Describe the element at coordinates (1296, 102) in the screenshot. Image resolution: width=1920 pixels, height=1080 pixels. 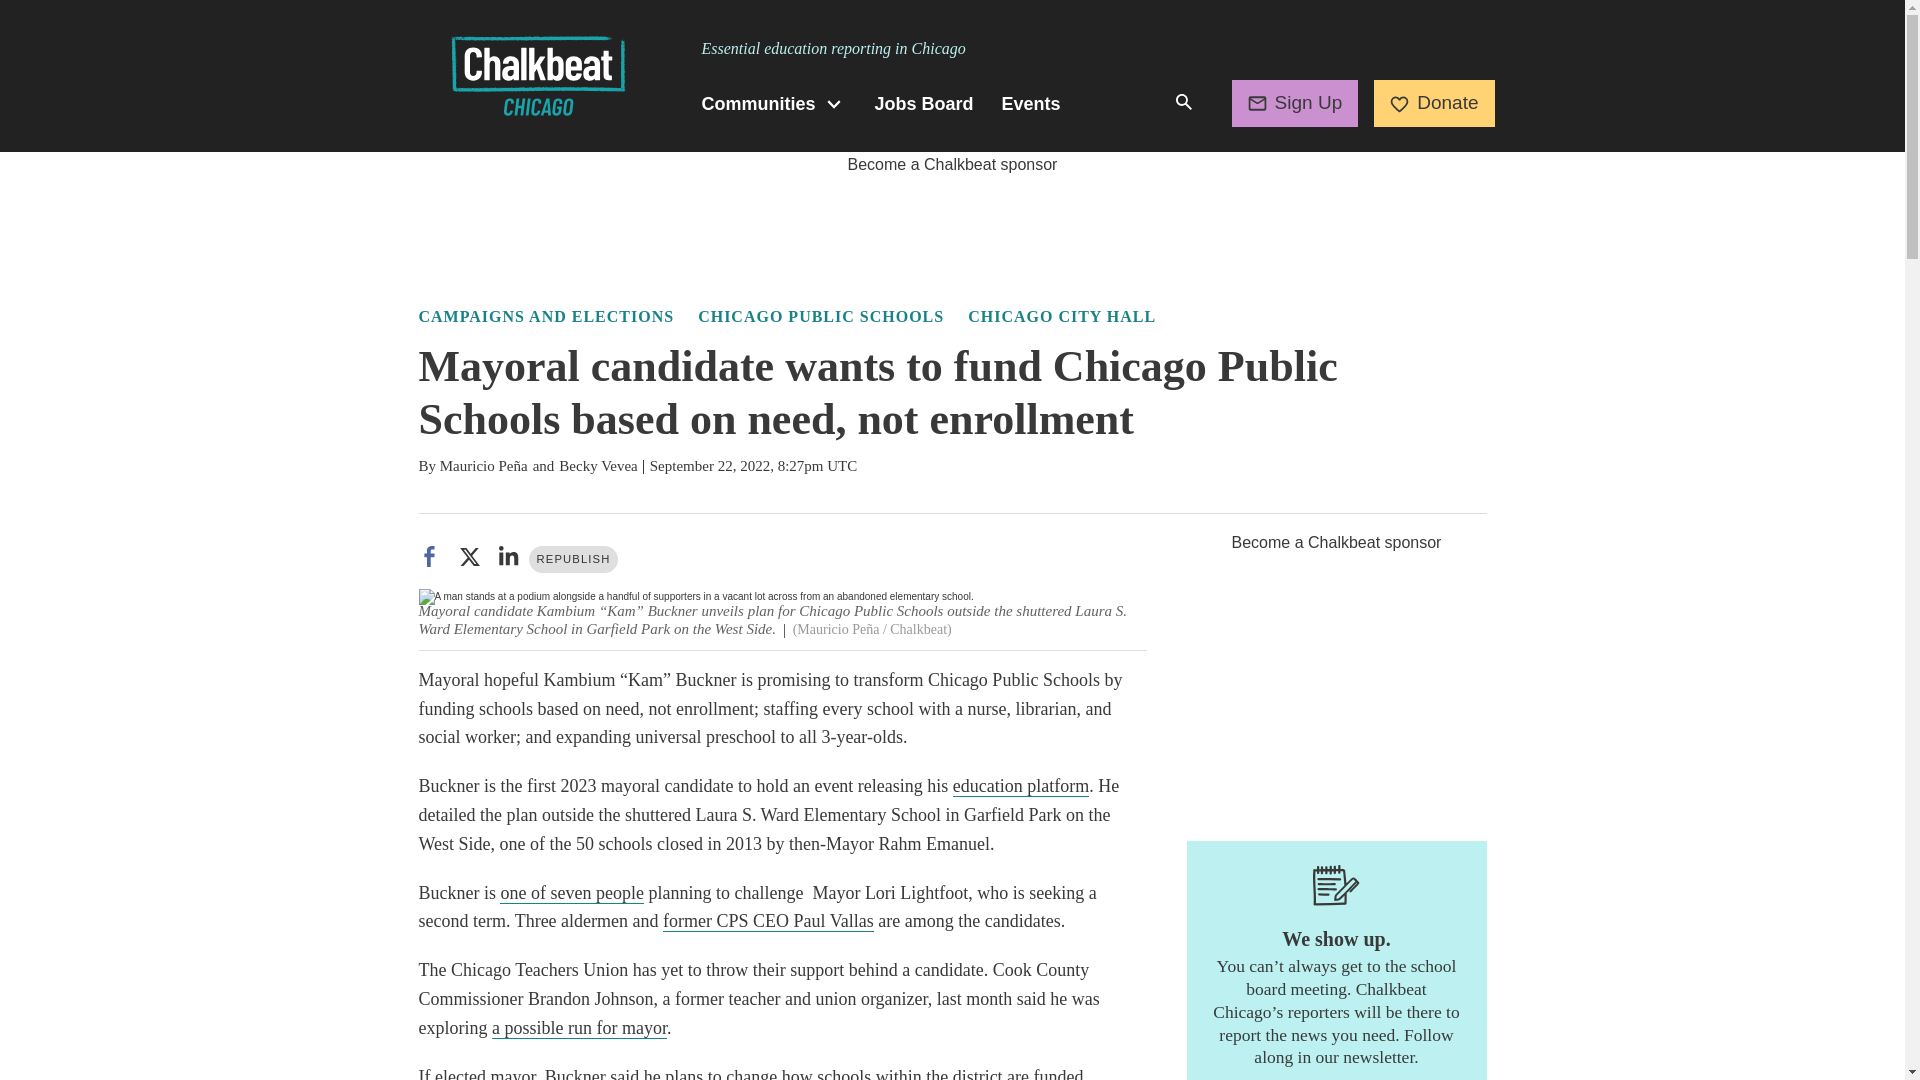
I see `Sign Up` at that location.